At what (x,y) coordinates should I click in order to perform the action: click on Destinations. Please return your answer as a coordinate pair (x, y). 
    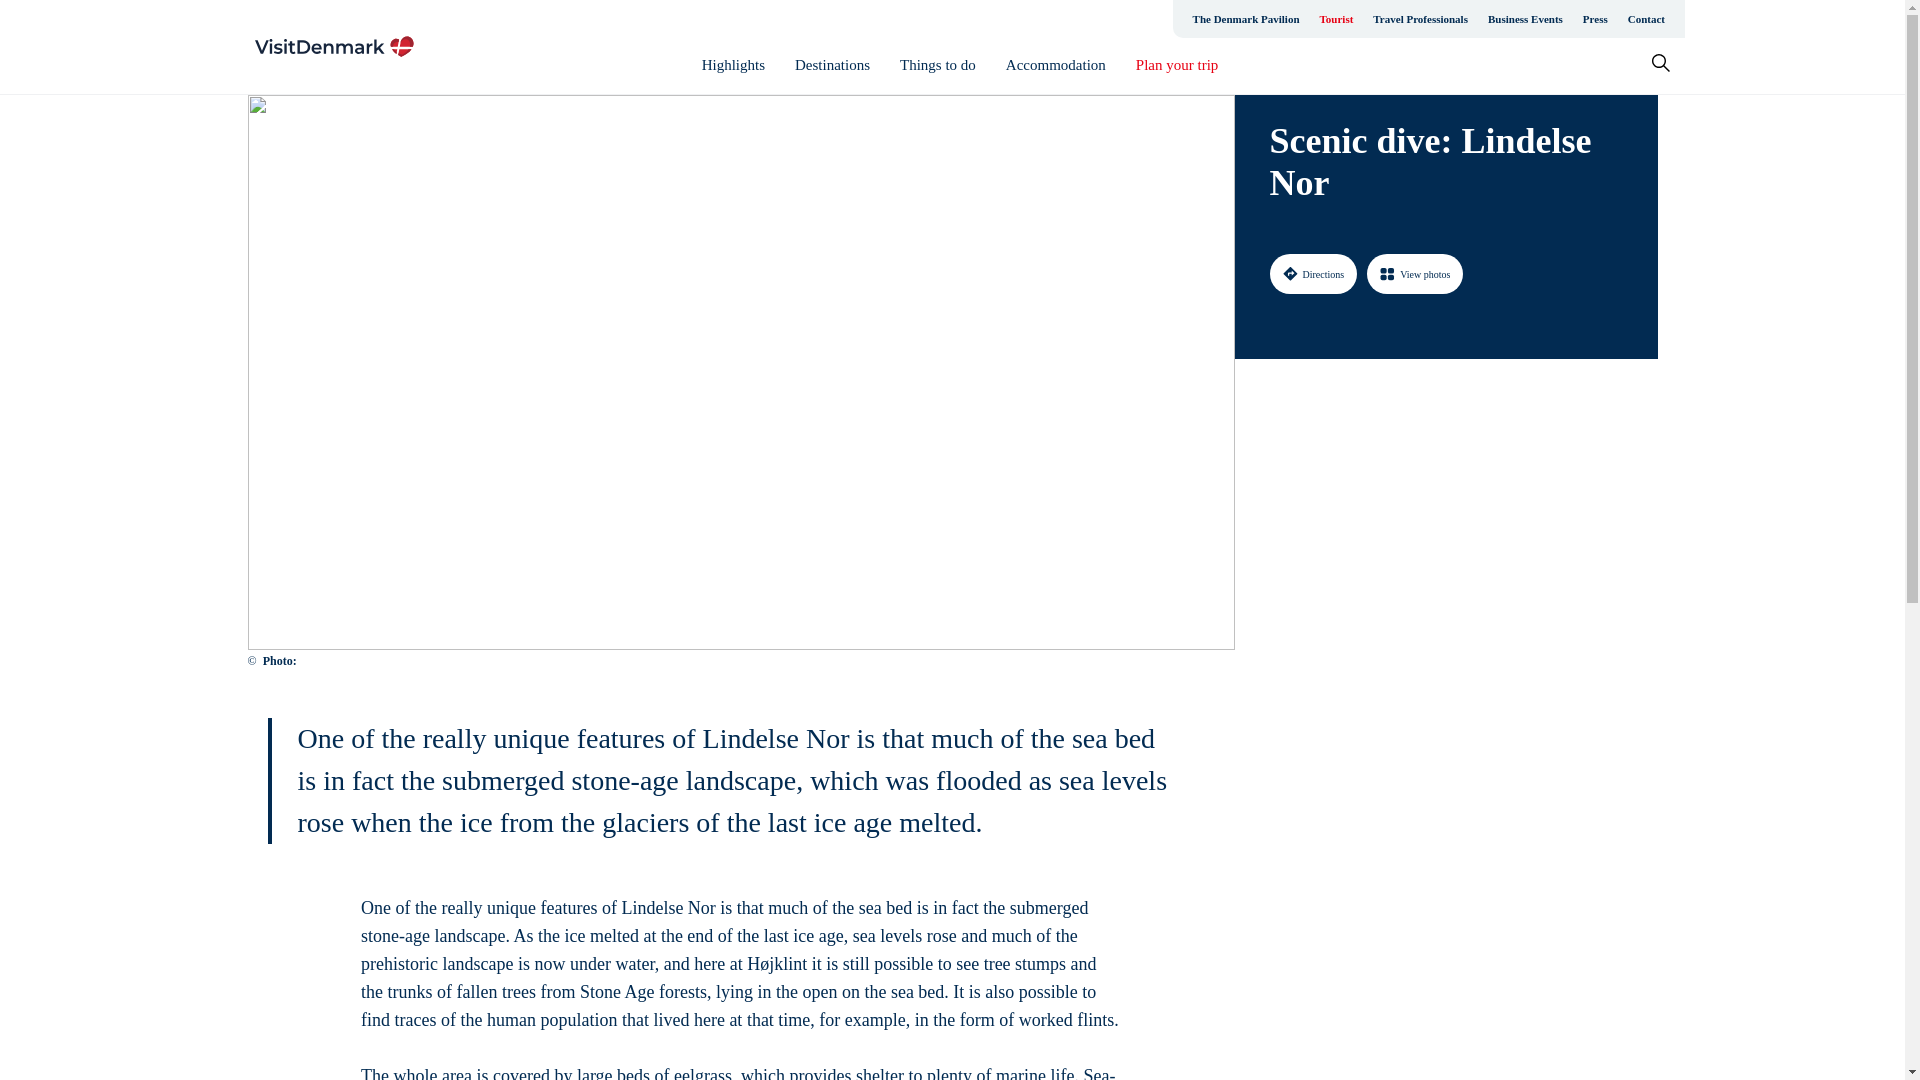
    Looking at the image, I should click on (832, 65).